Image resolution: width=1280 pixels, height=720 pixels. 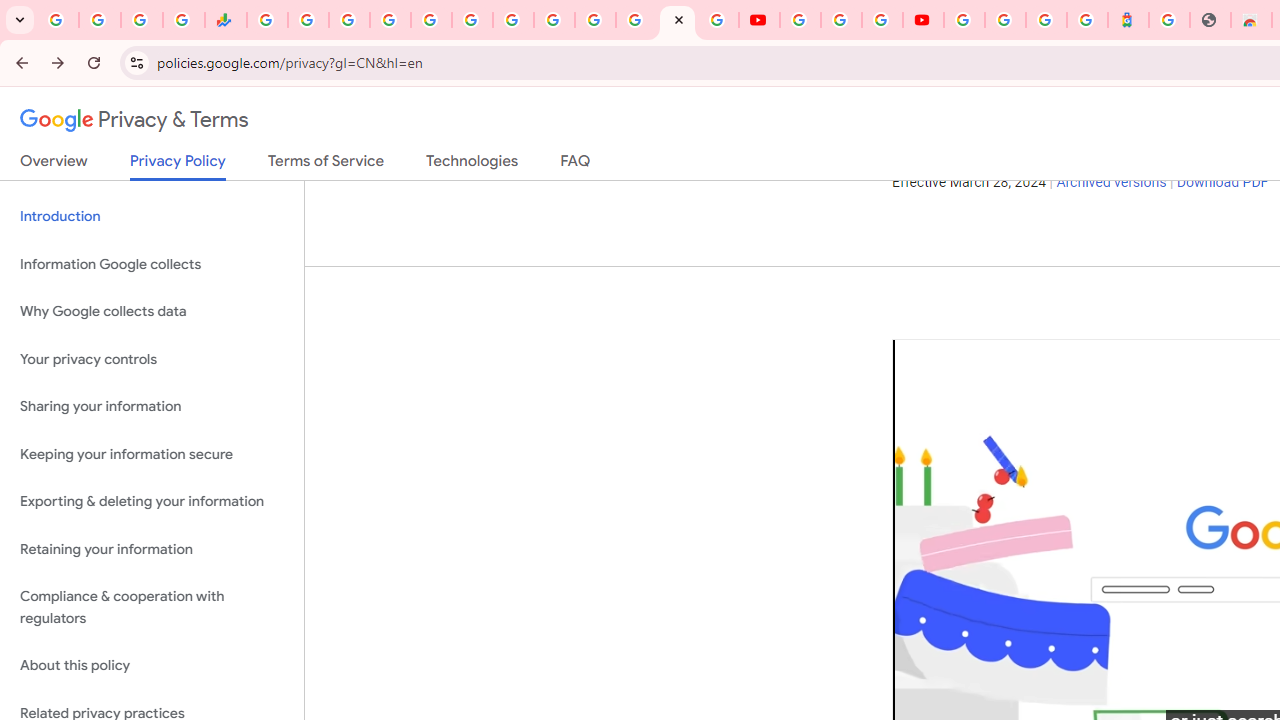 I want to click on Exporting & deleting your information, so click(x=152, y=502).